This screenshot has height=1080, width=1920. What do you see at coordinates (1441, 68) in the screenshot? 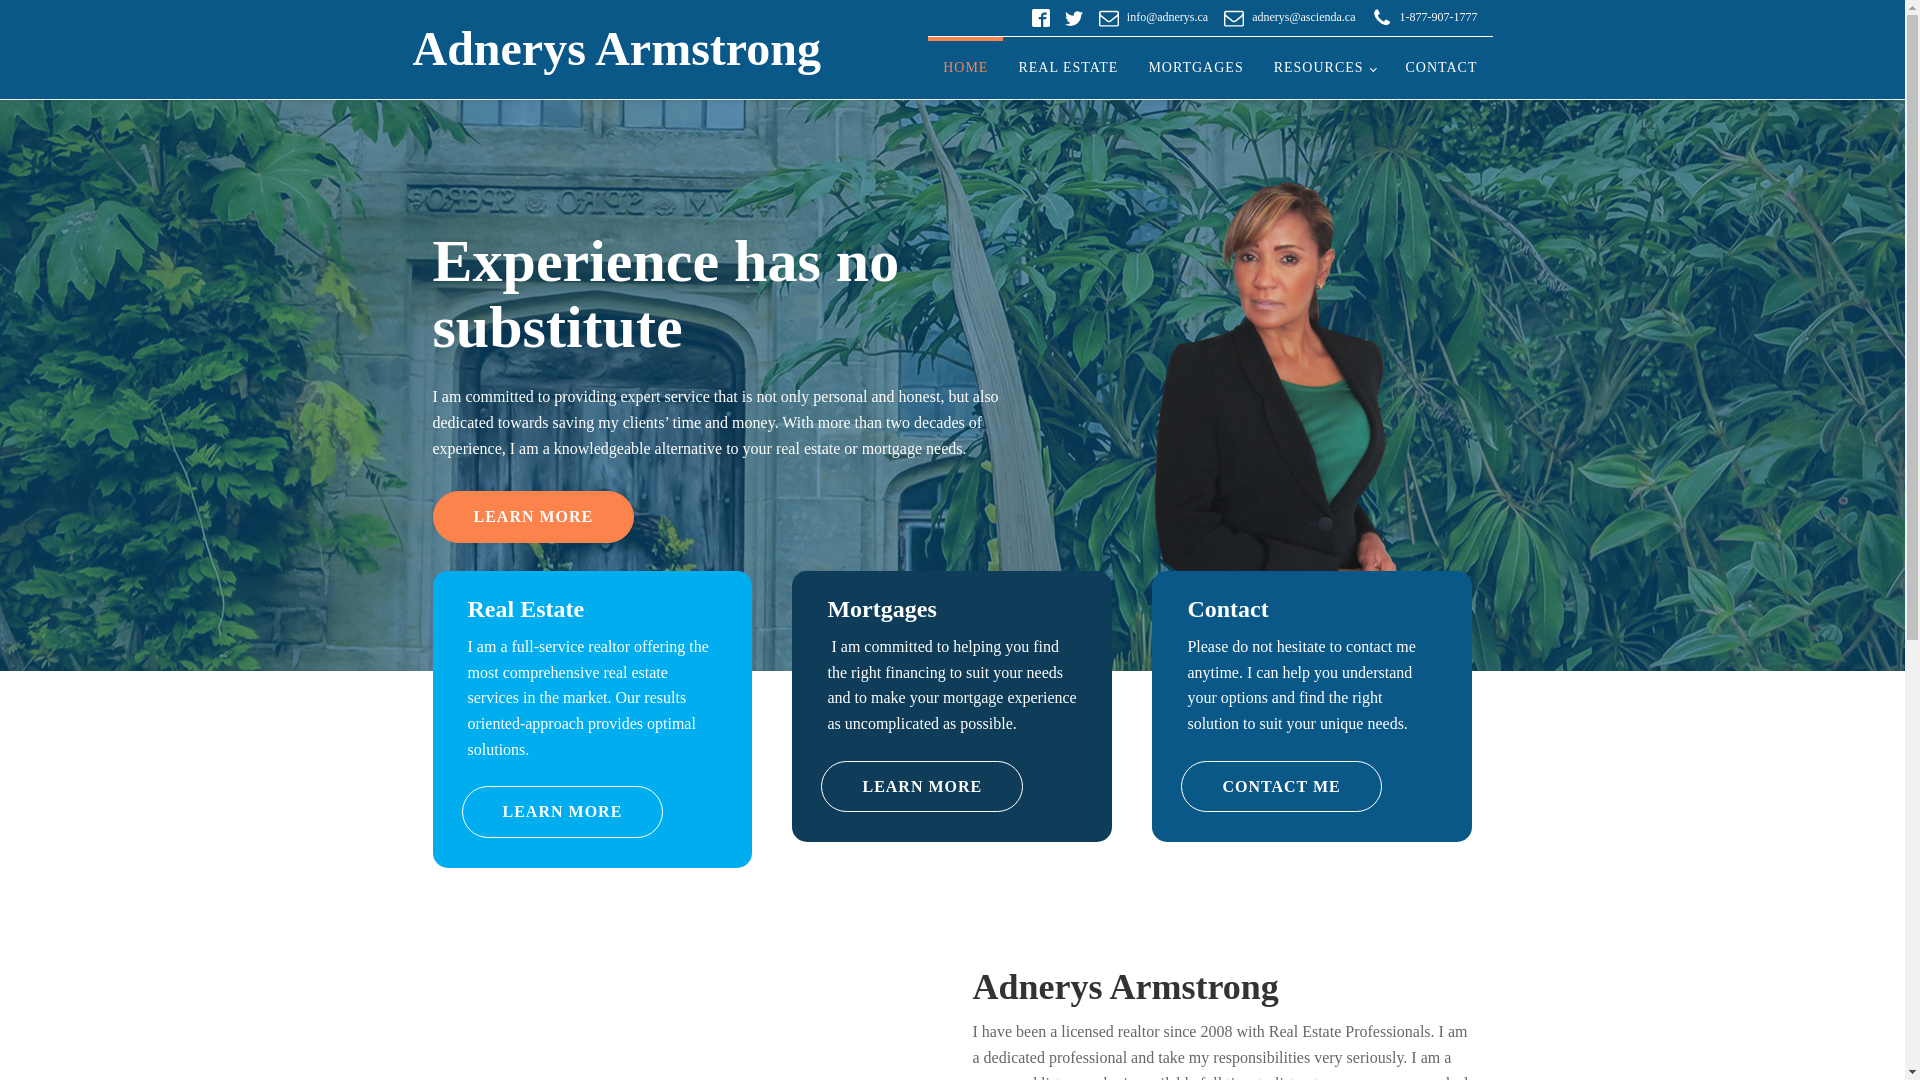
I see `CONTACT` at bounding box center [1441, 68].